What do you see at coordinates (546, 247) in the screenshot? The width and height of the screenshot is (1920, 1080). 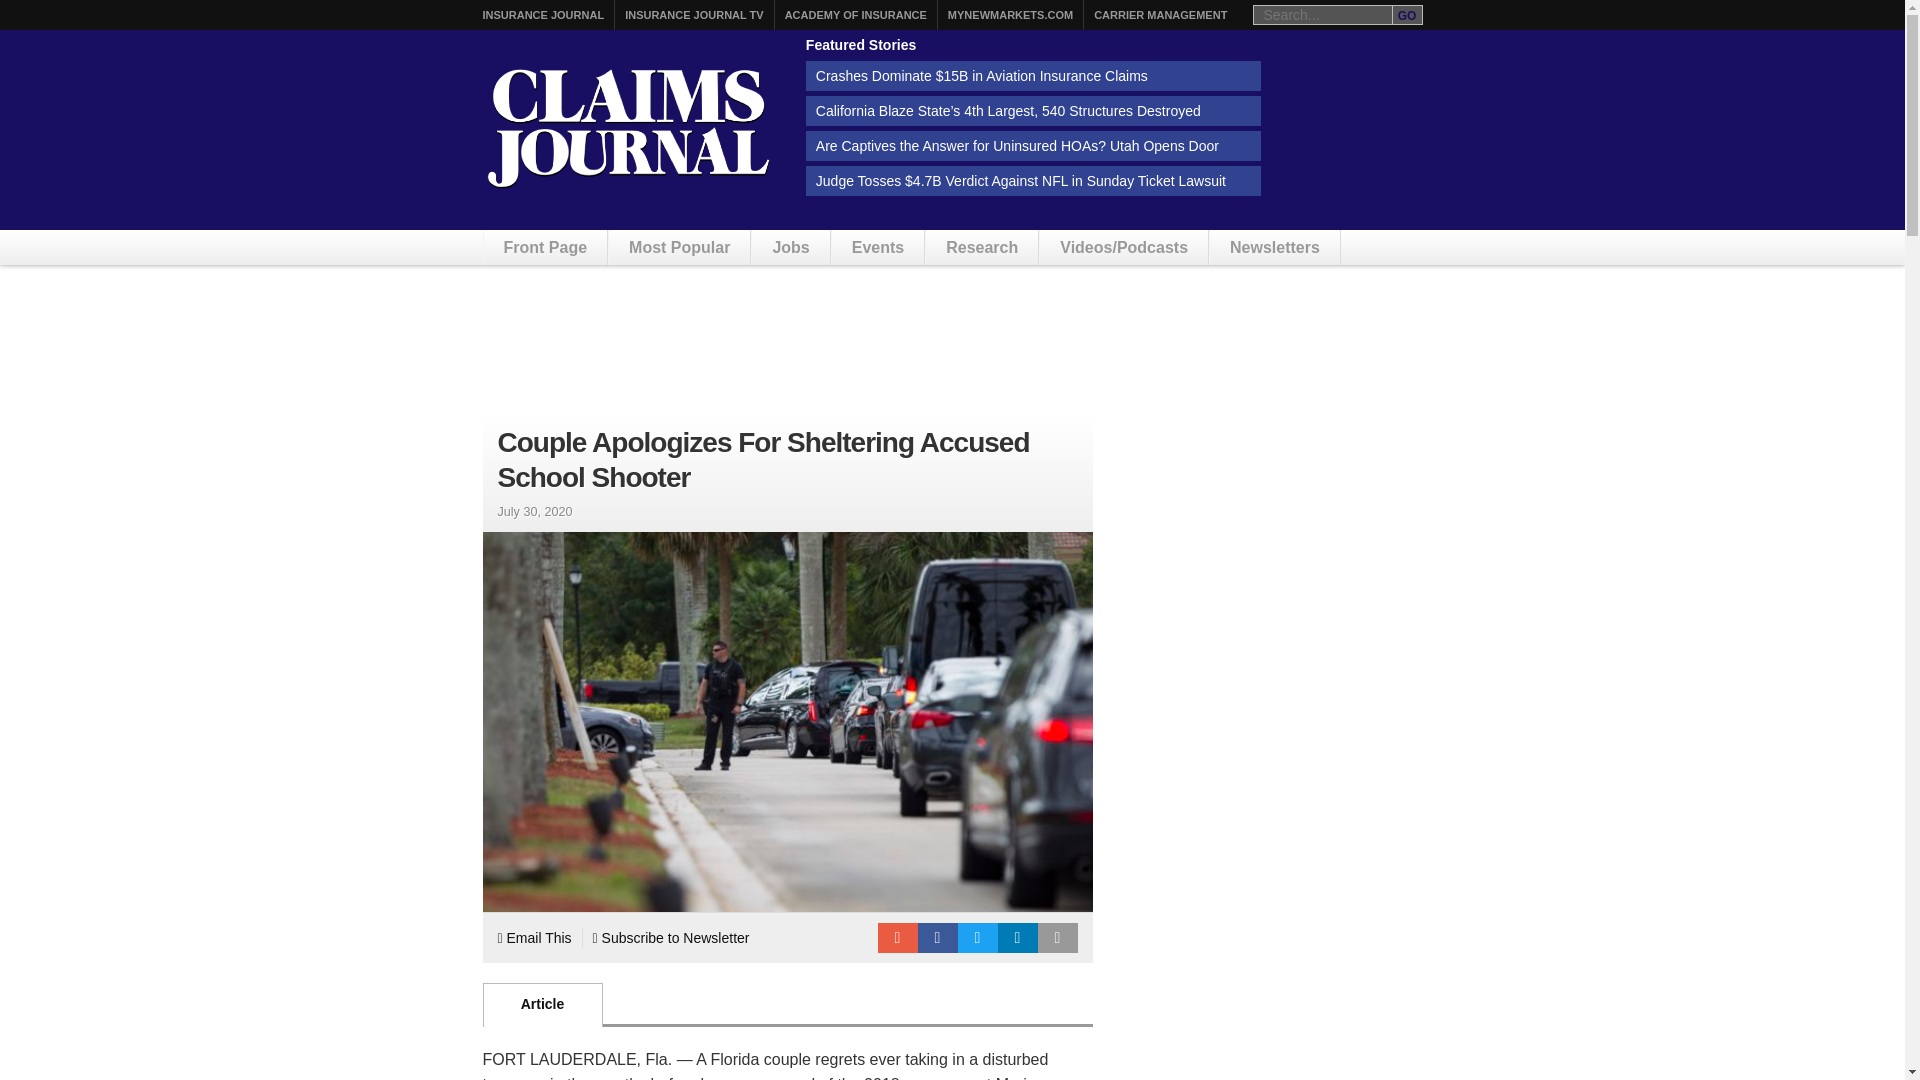 I see `Front Page` at bounding box center [546, 247].